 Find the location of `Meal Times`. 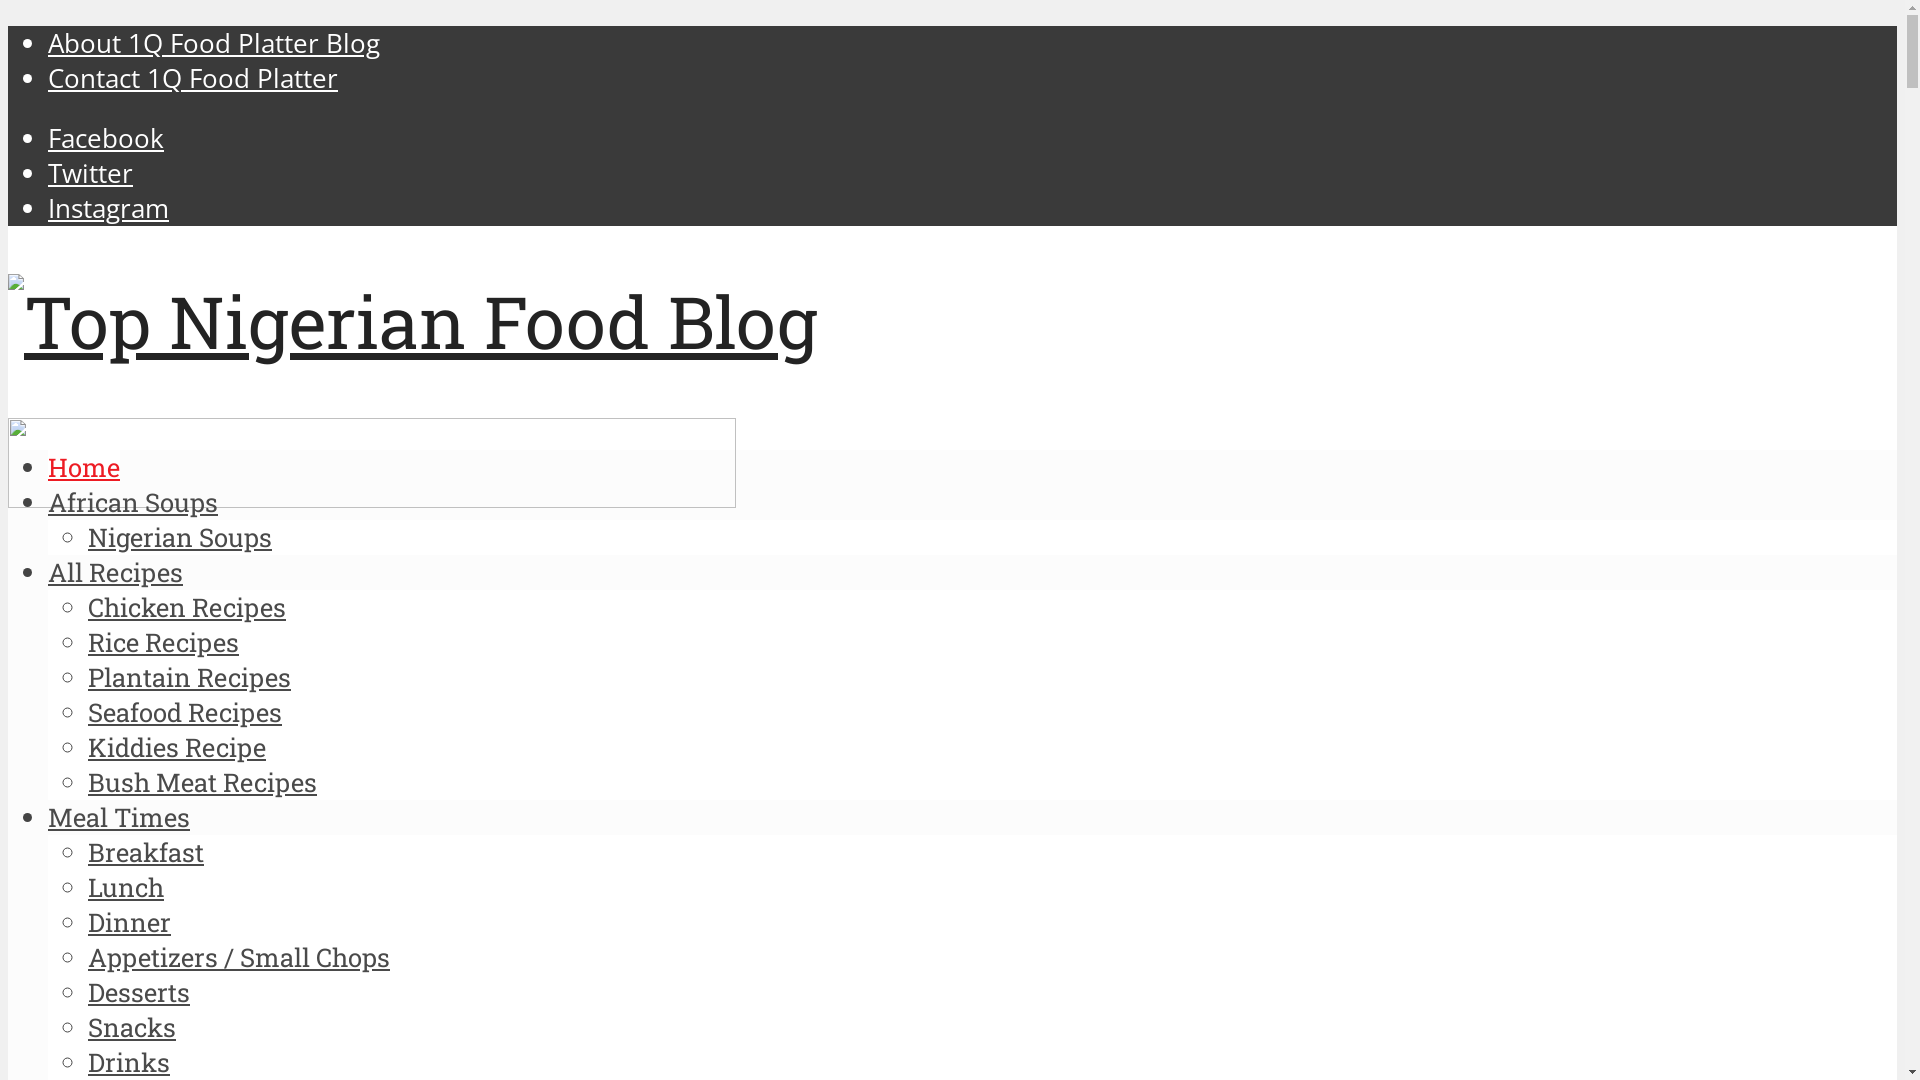

Meal Times is located at coordinates (119, 817).